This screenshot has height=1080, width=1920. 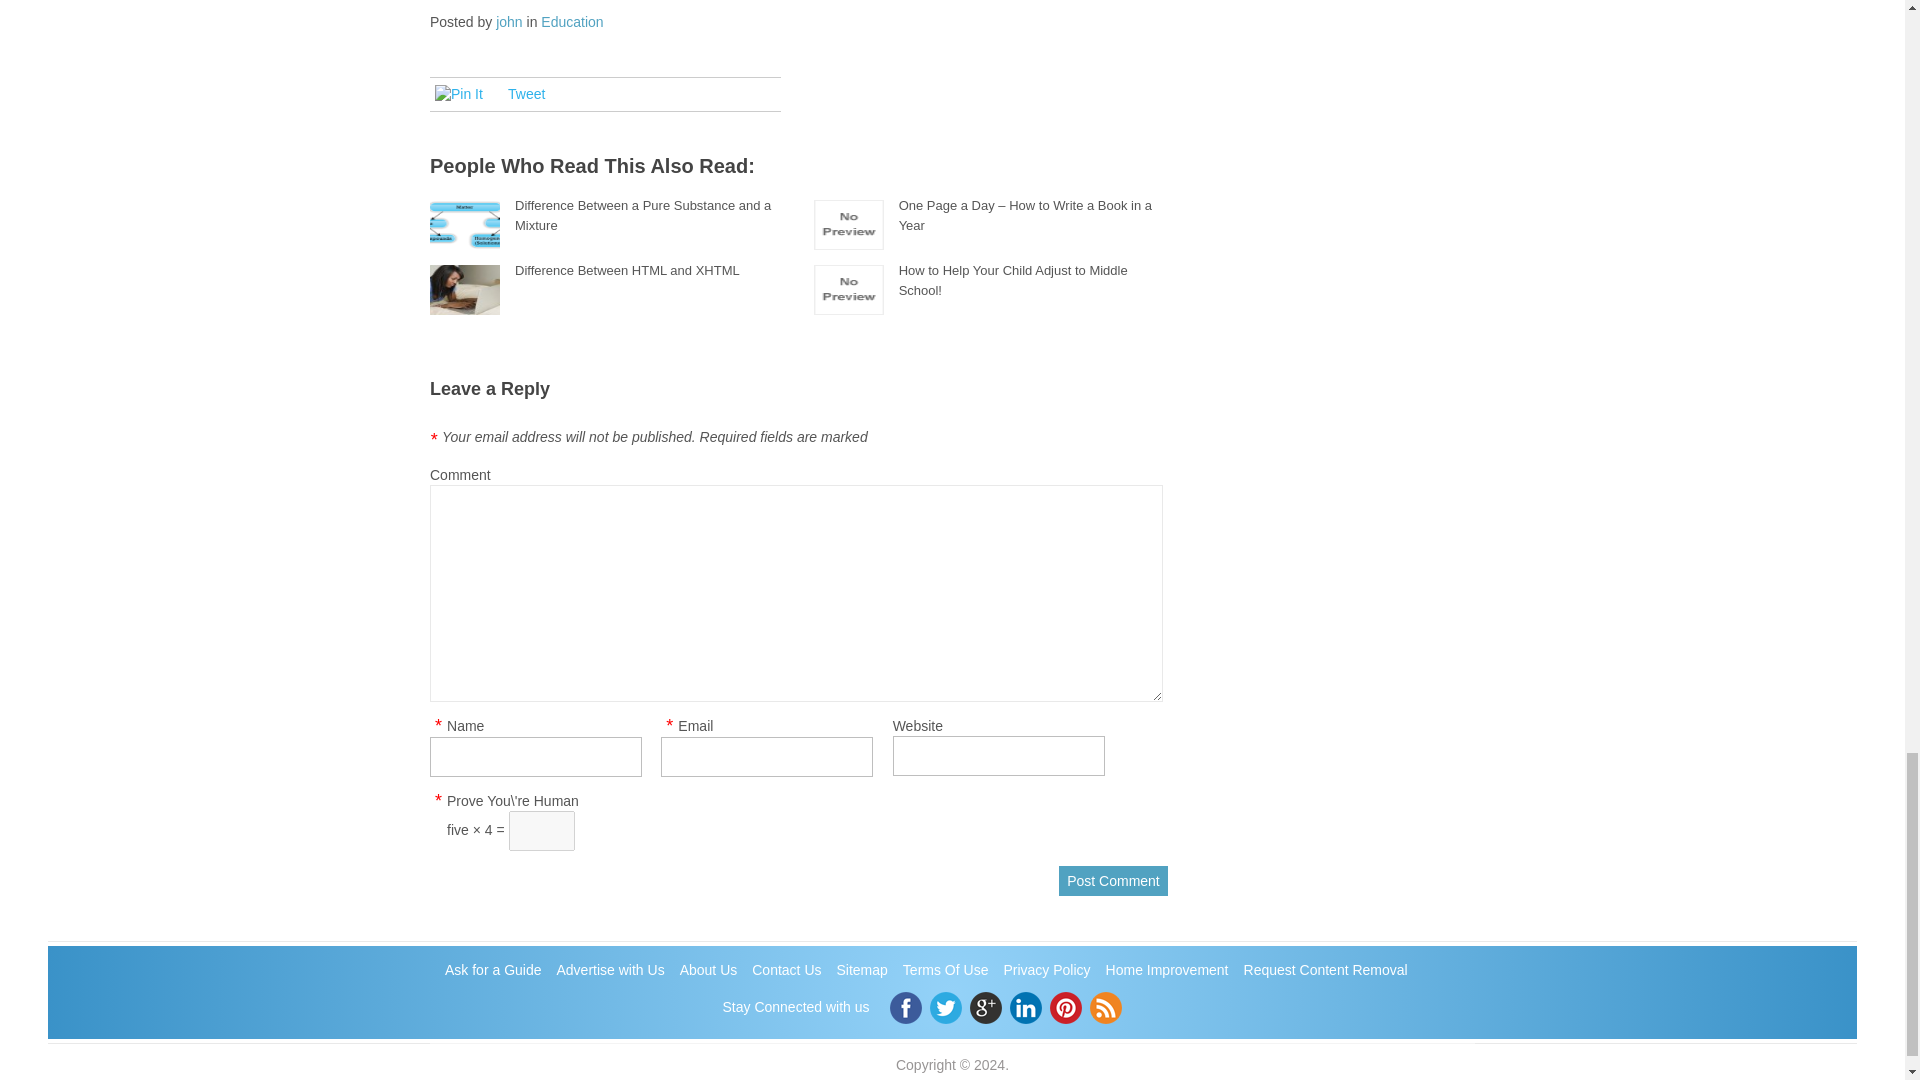 What do you see at coordinates (794, 50) in the screenshot?
I see `Advertisement` at bounding box center [794, 50].